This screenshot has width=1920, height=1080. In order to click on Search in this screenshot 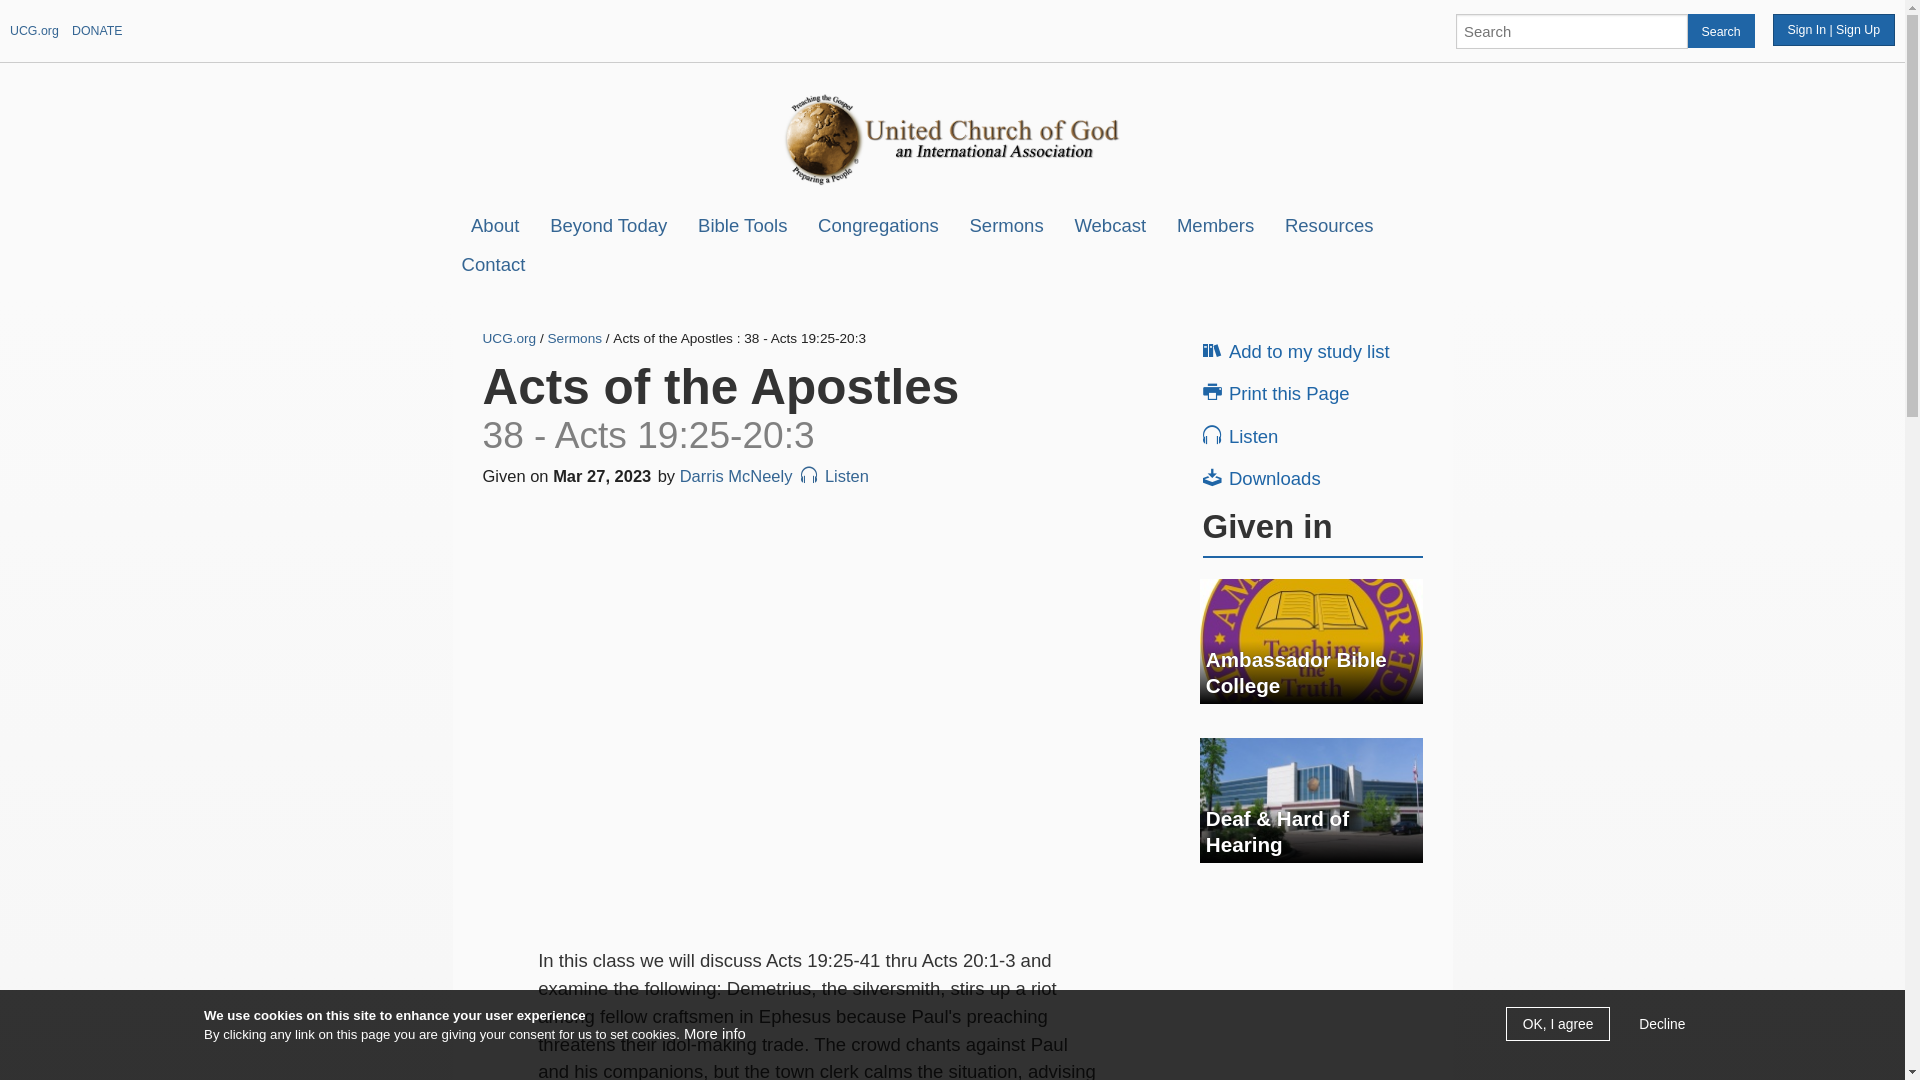, I will do `click(1720, 30)`.